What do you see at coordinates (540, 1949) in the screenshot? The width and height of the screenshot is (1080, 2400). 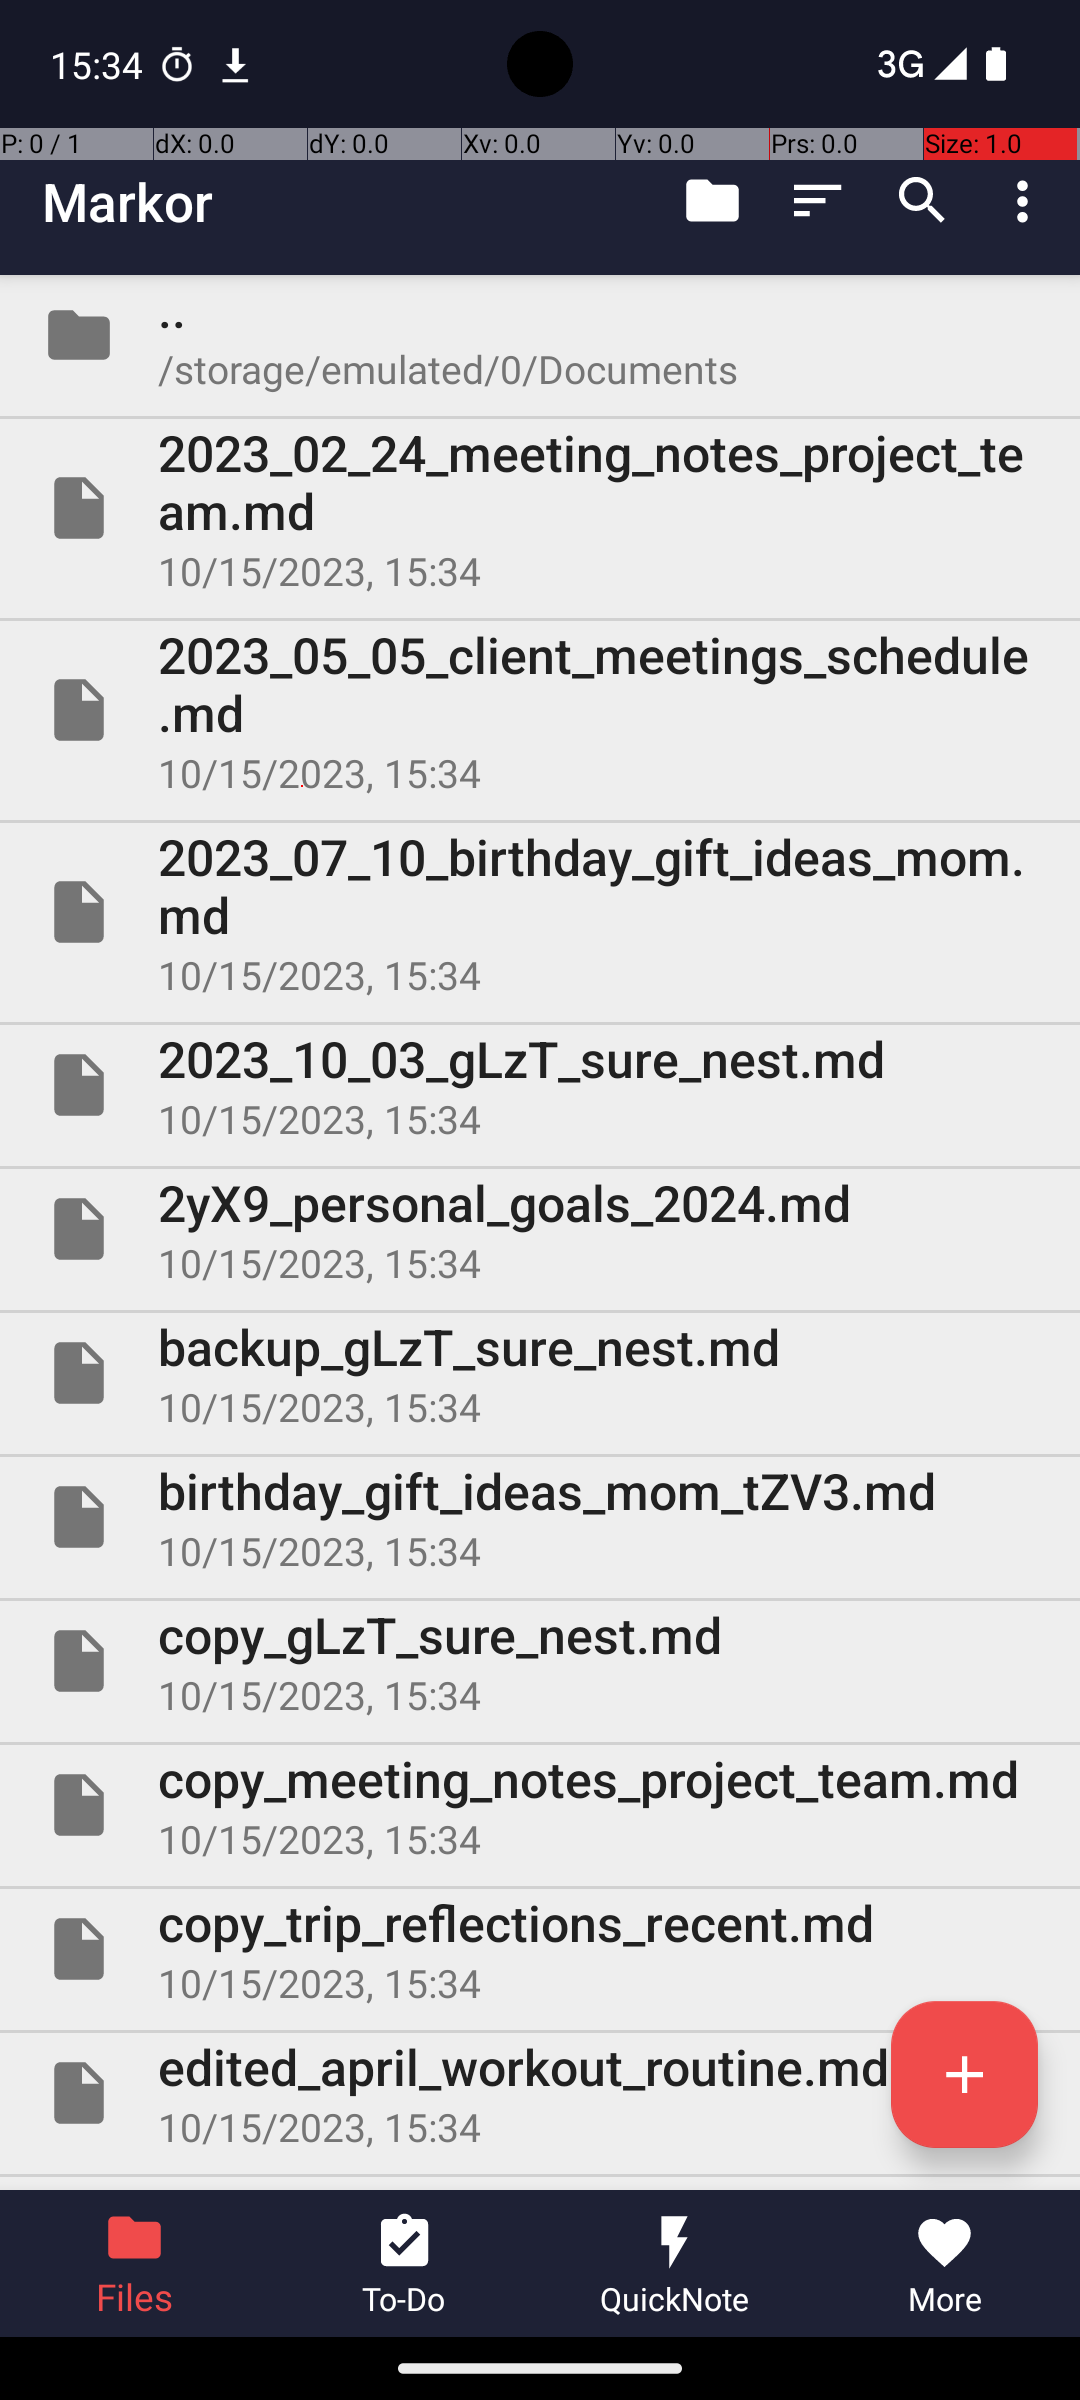 I see `File copy_trip_reflections_recent.md ` at bounding box center [540, 1949].